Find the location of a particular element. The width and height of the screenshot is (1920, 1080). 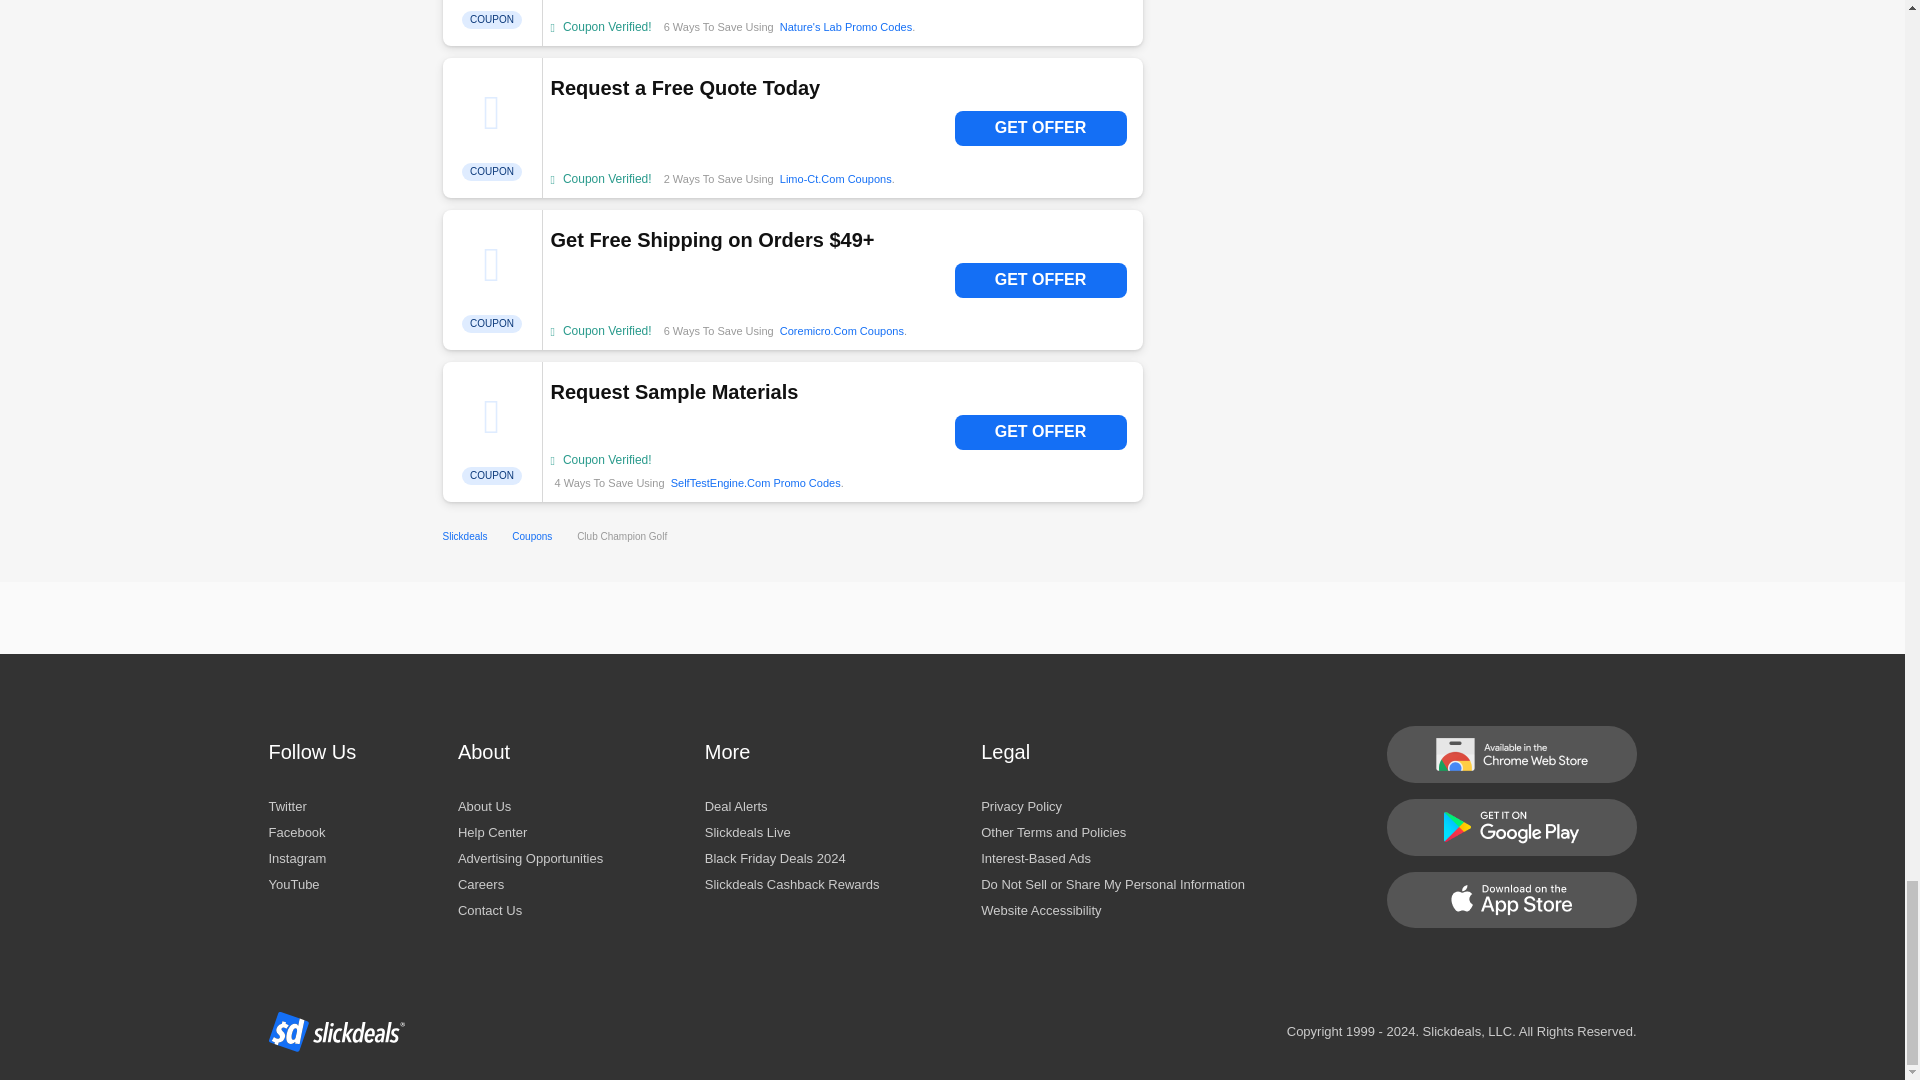

Install the Slickdeals iOS App is located at coordinates (1510, 899).